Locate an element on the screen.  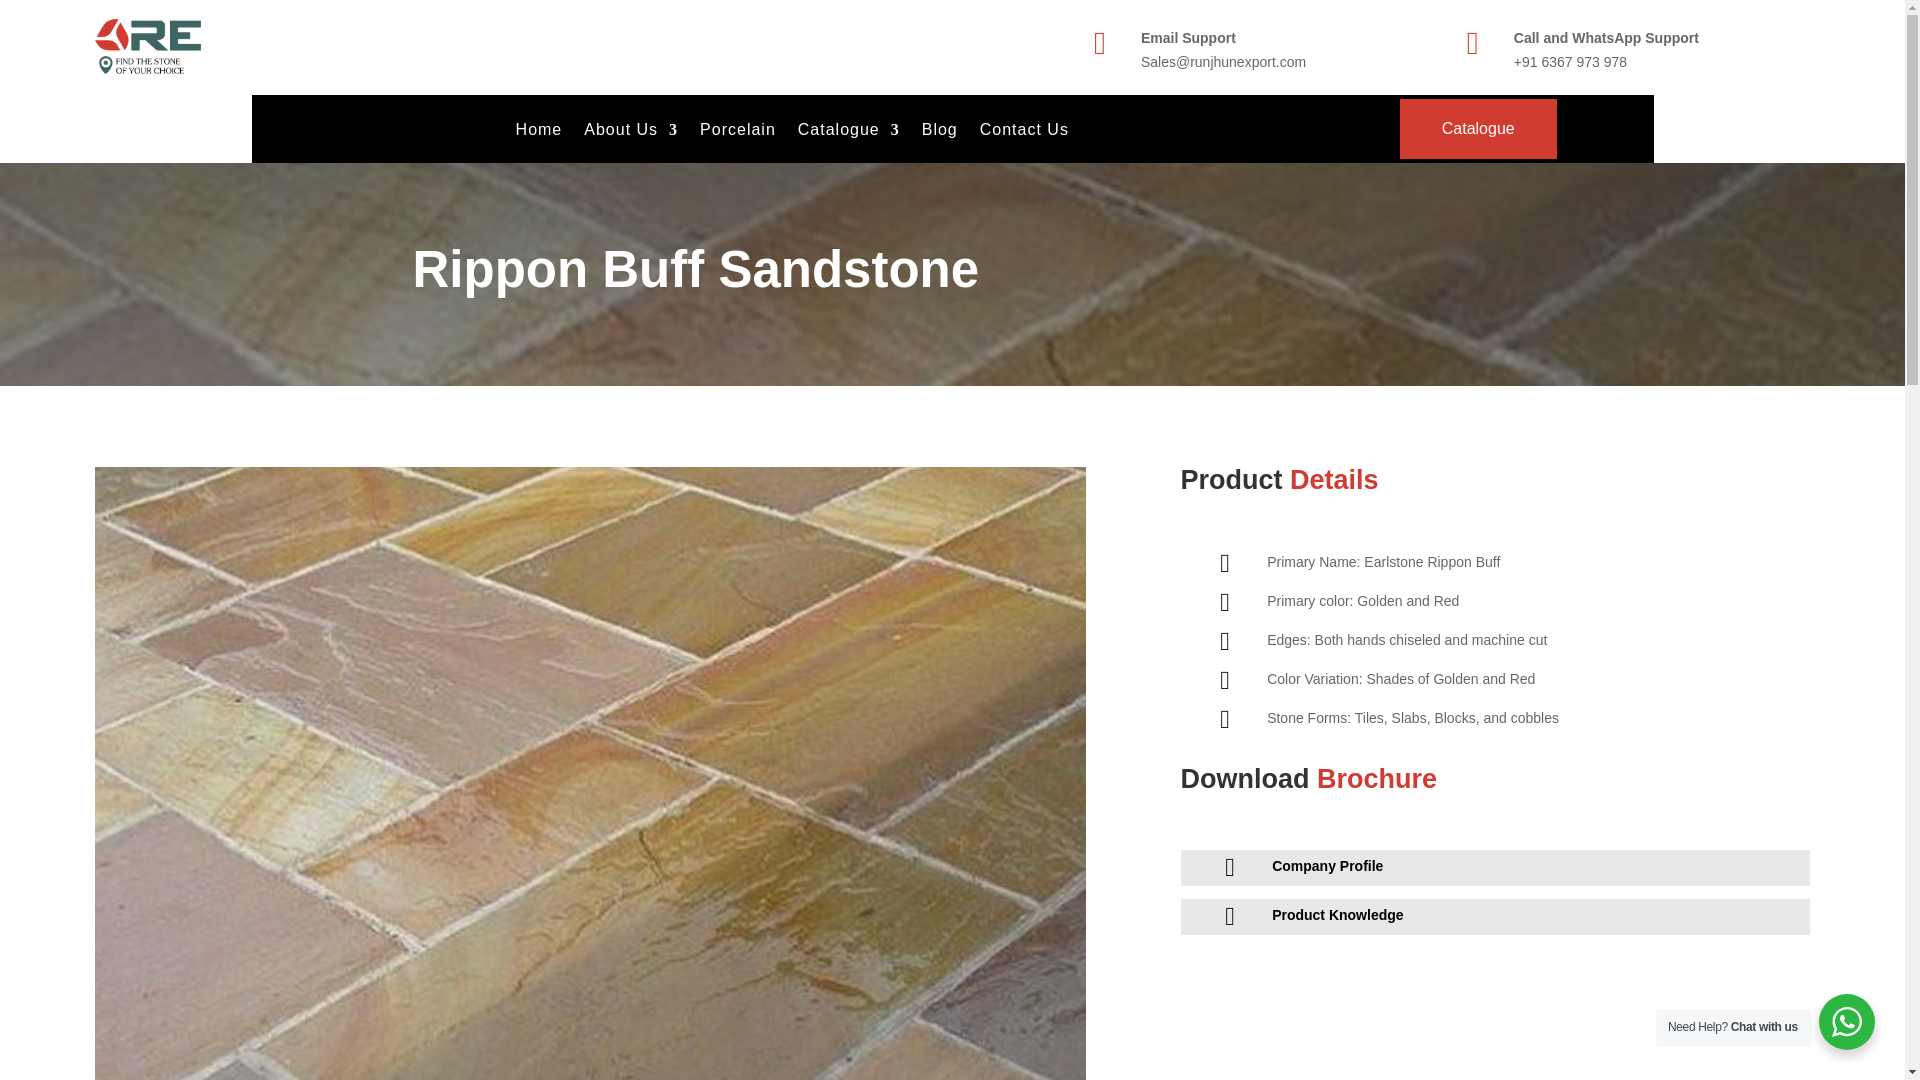
About Us is located at coordinates (630, 134).